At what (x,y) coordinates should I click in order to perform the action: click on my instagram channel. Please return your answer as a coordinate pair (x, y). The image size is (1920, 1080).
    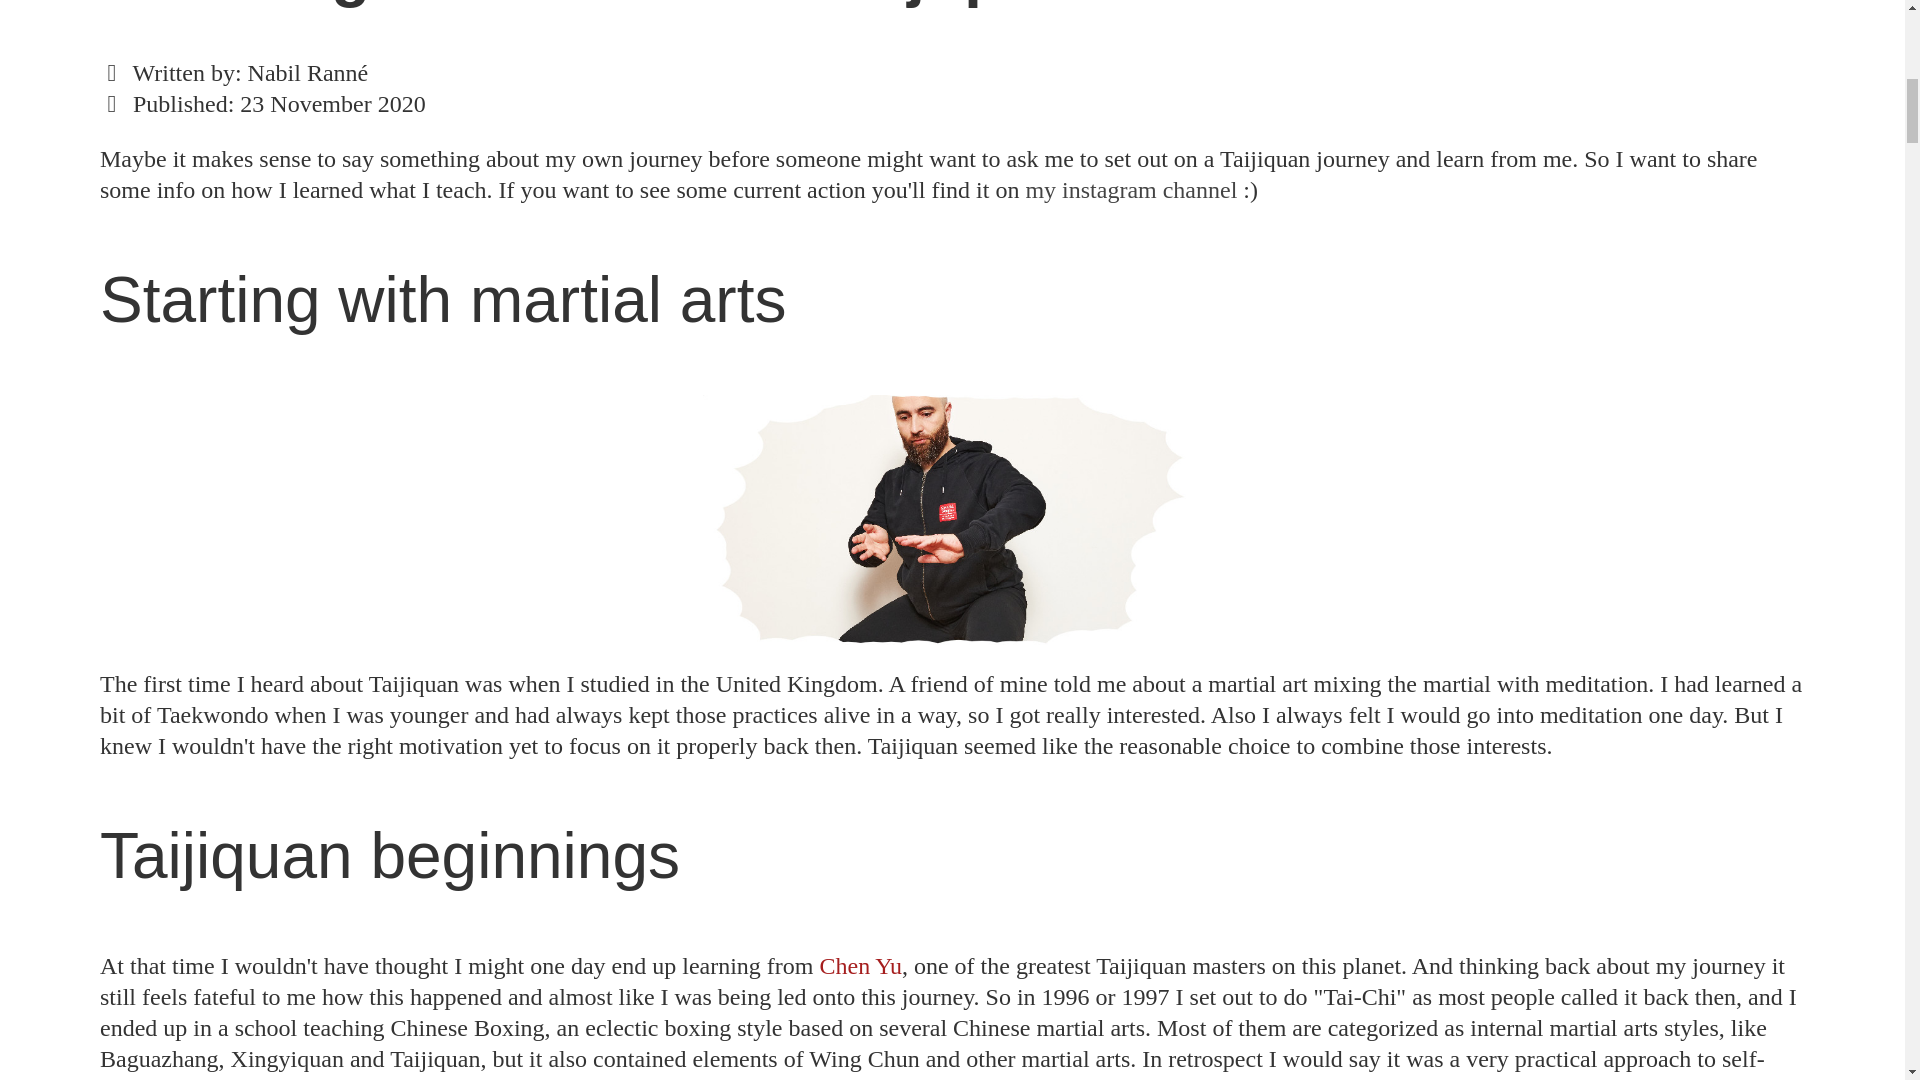
    Looking at the image, I should click on (1134, 190).